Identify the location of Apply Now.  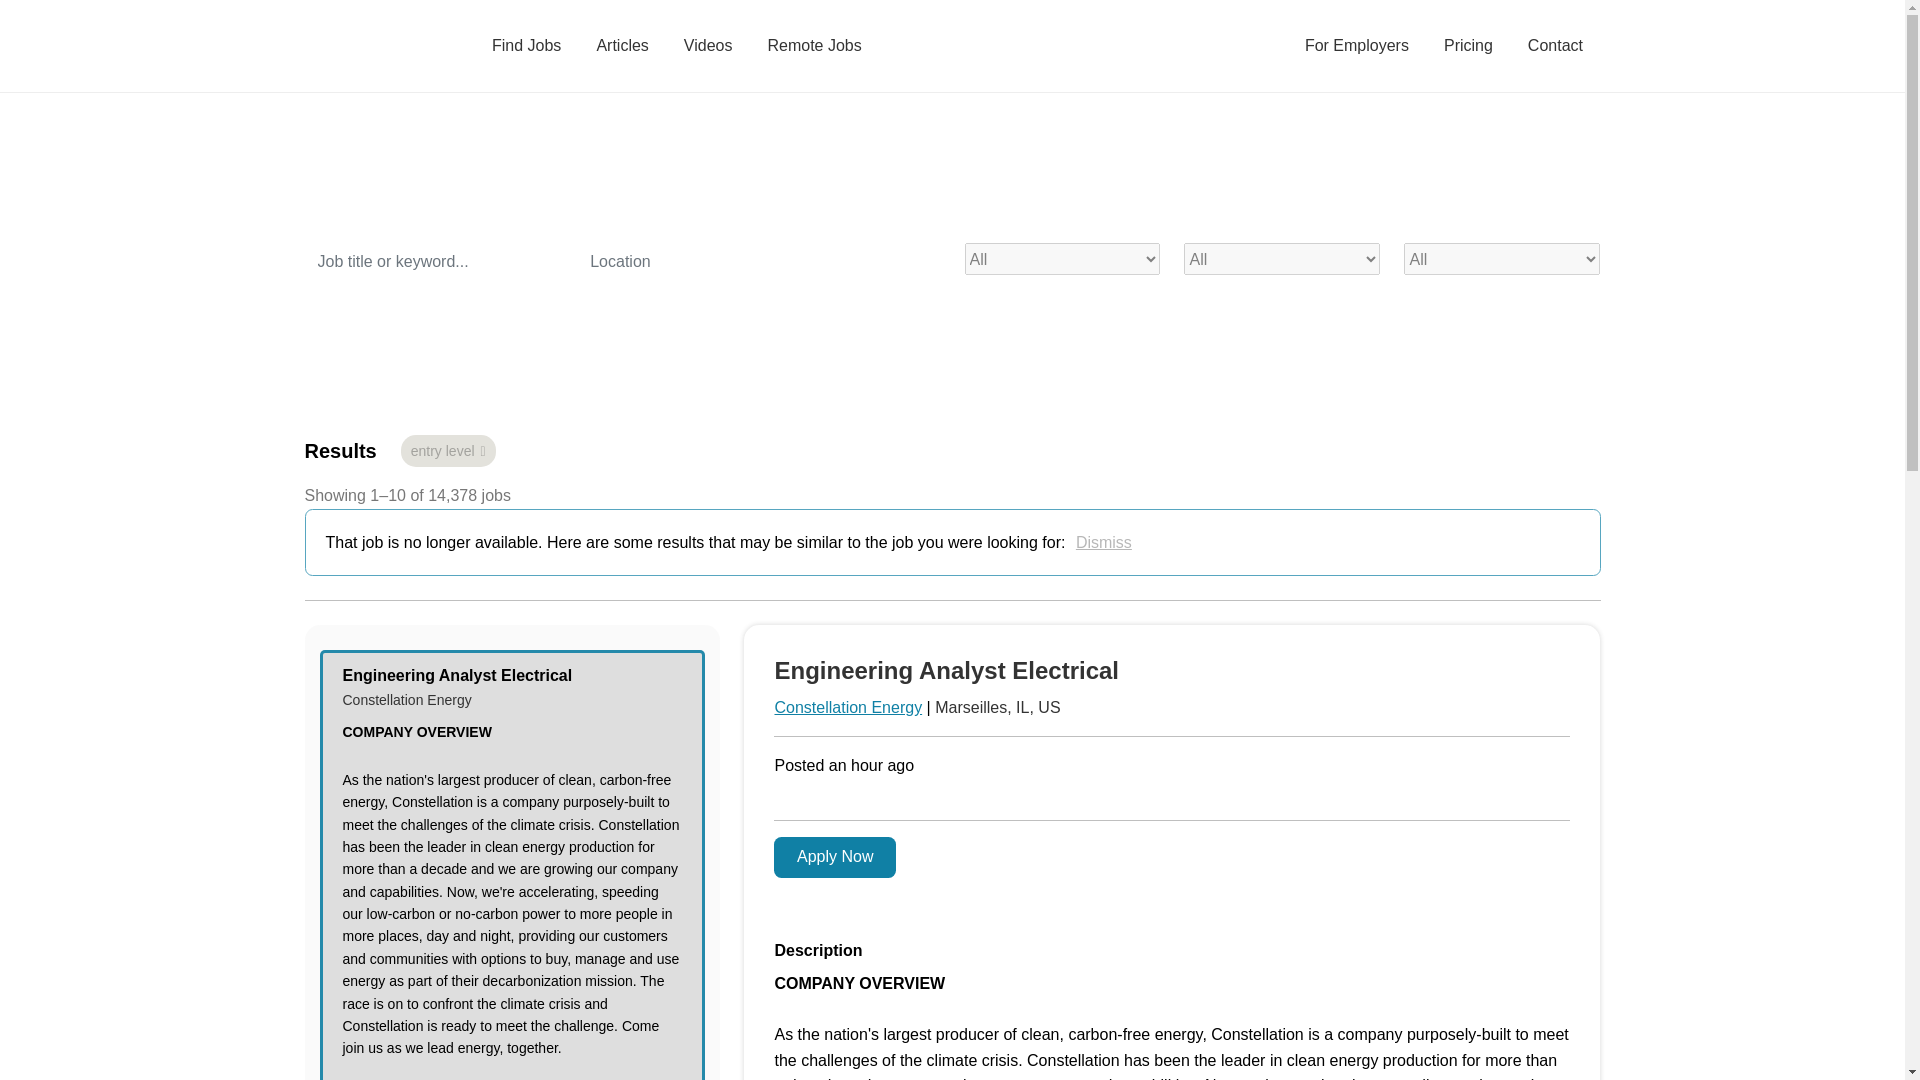
(834, 858).